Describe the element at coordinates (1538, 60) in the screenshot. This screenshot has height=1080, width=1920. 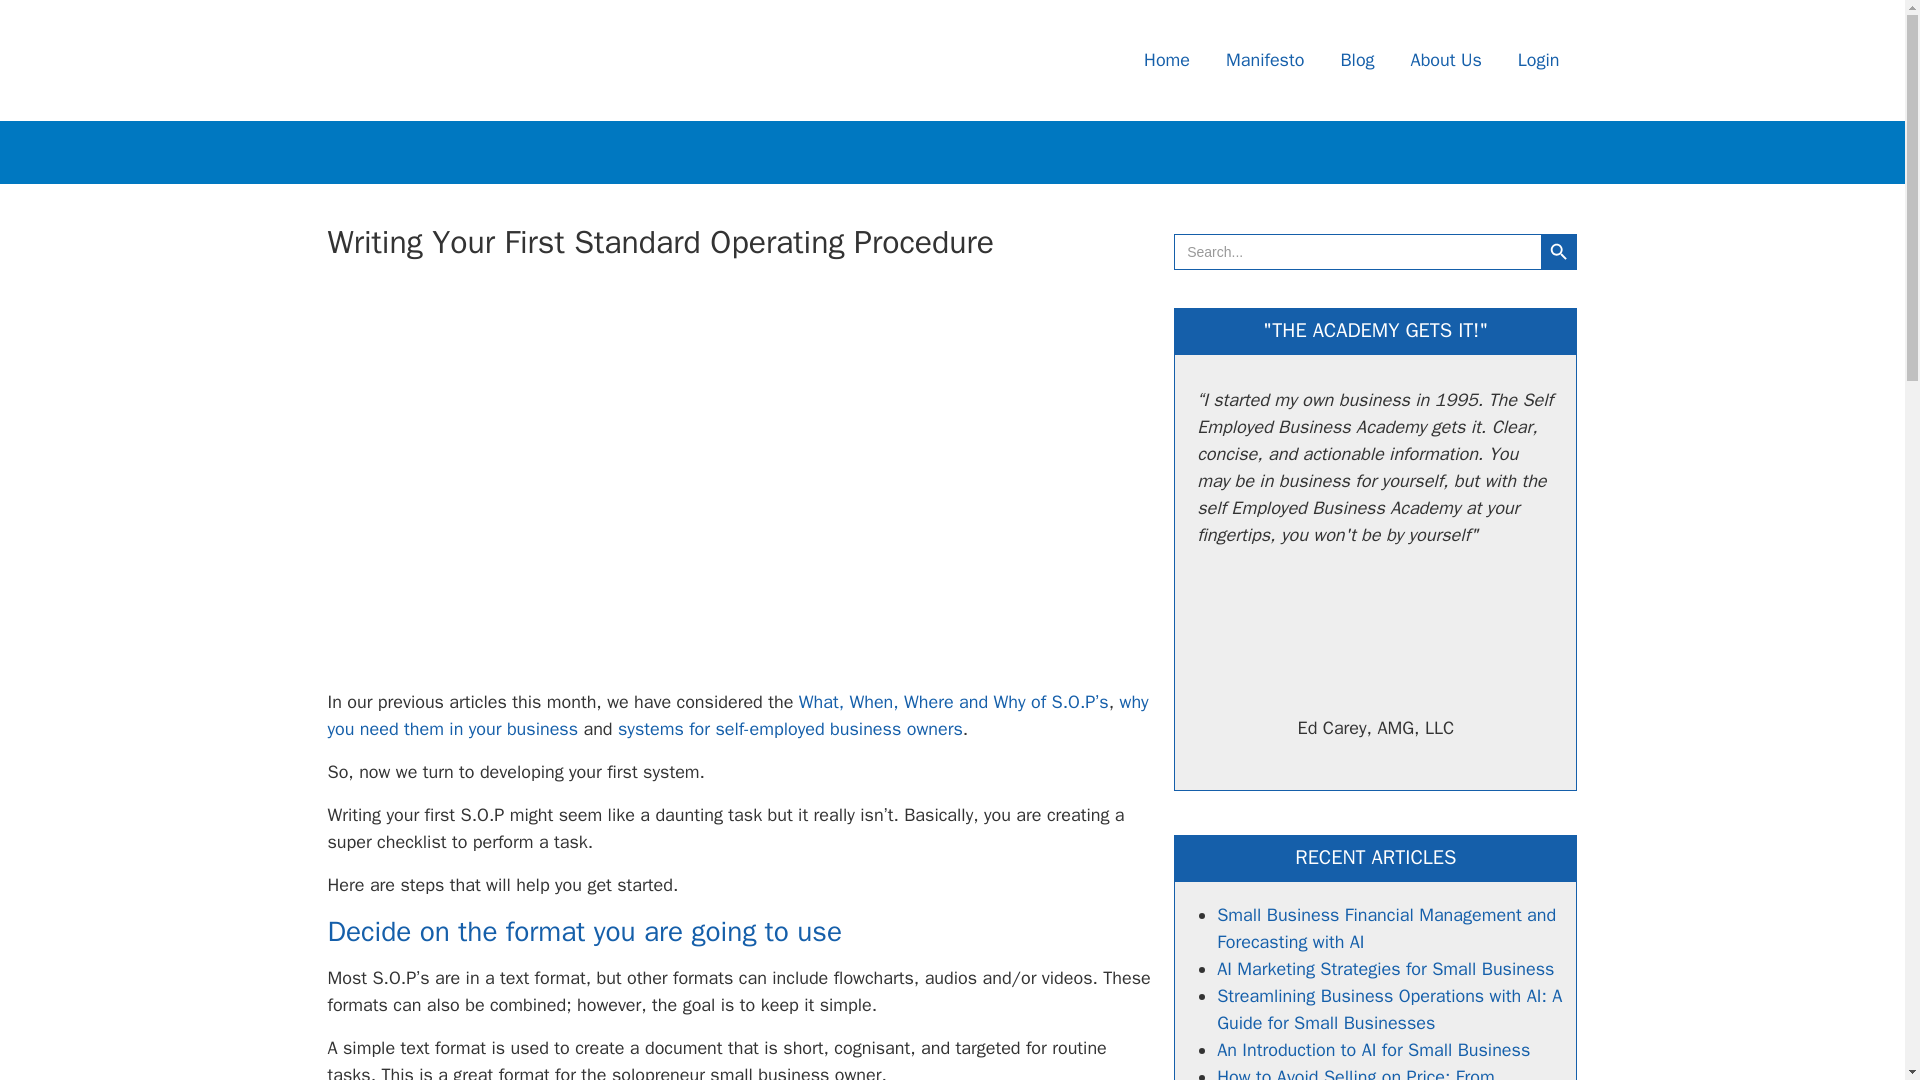
I see `Login` at that location.